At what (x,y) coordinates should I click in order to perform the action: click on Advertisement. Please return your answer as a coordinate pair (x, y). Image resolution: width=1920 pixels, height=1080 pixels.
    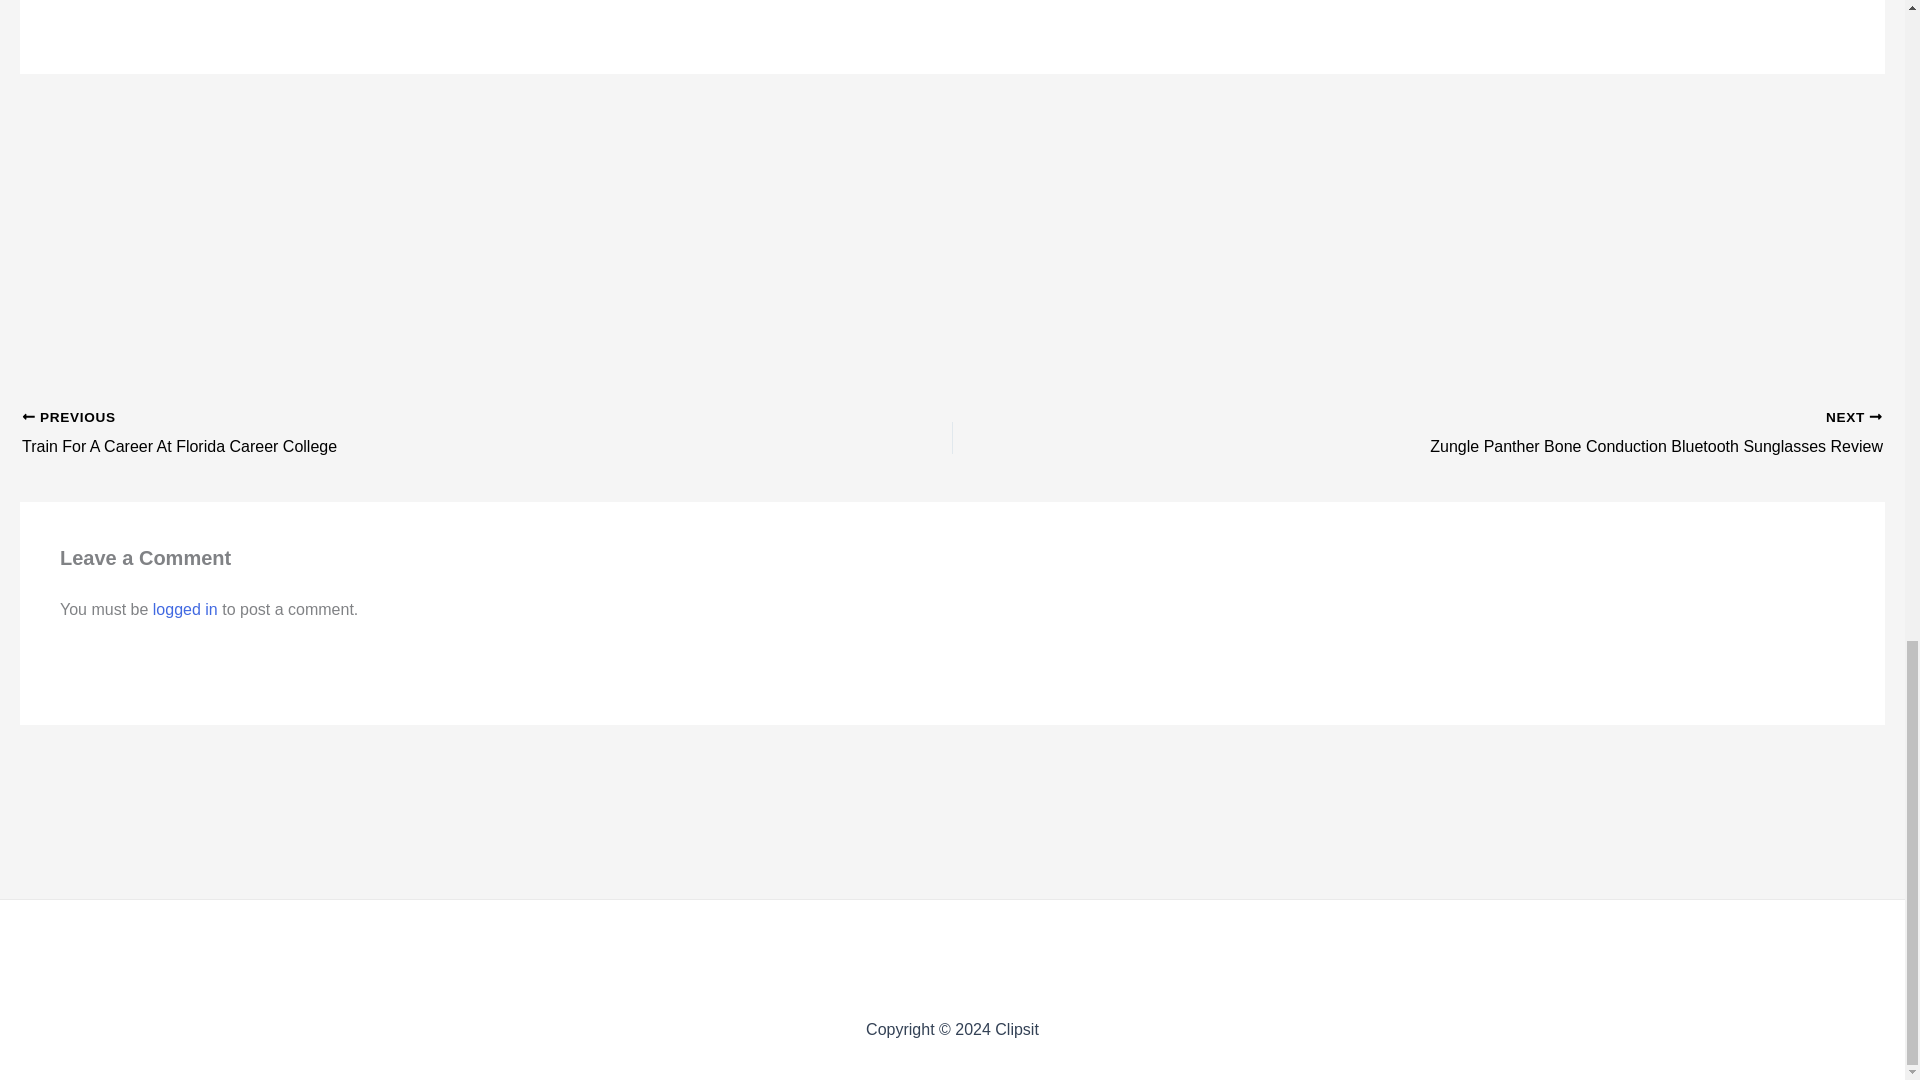
    Looking at the image, I should click on (394, 434).